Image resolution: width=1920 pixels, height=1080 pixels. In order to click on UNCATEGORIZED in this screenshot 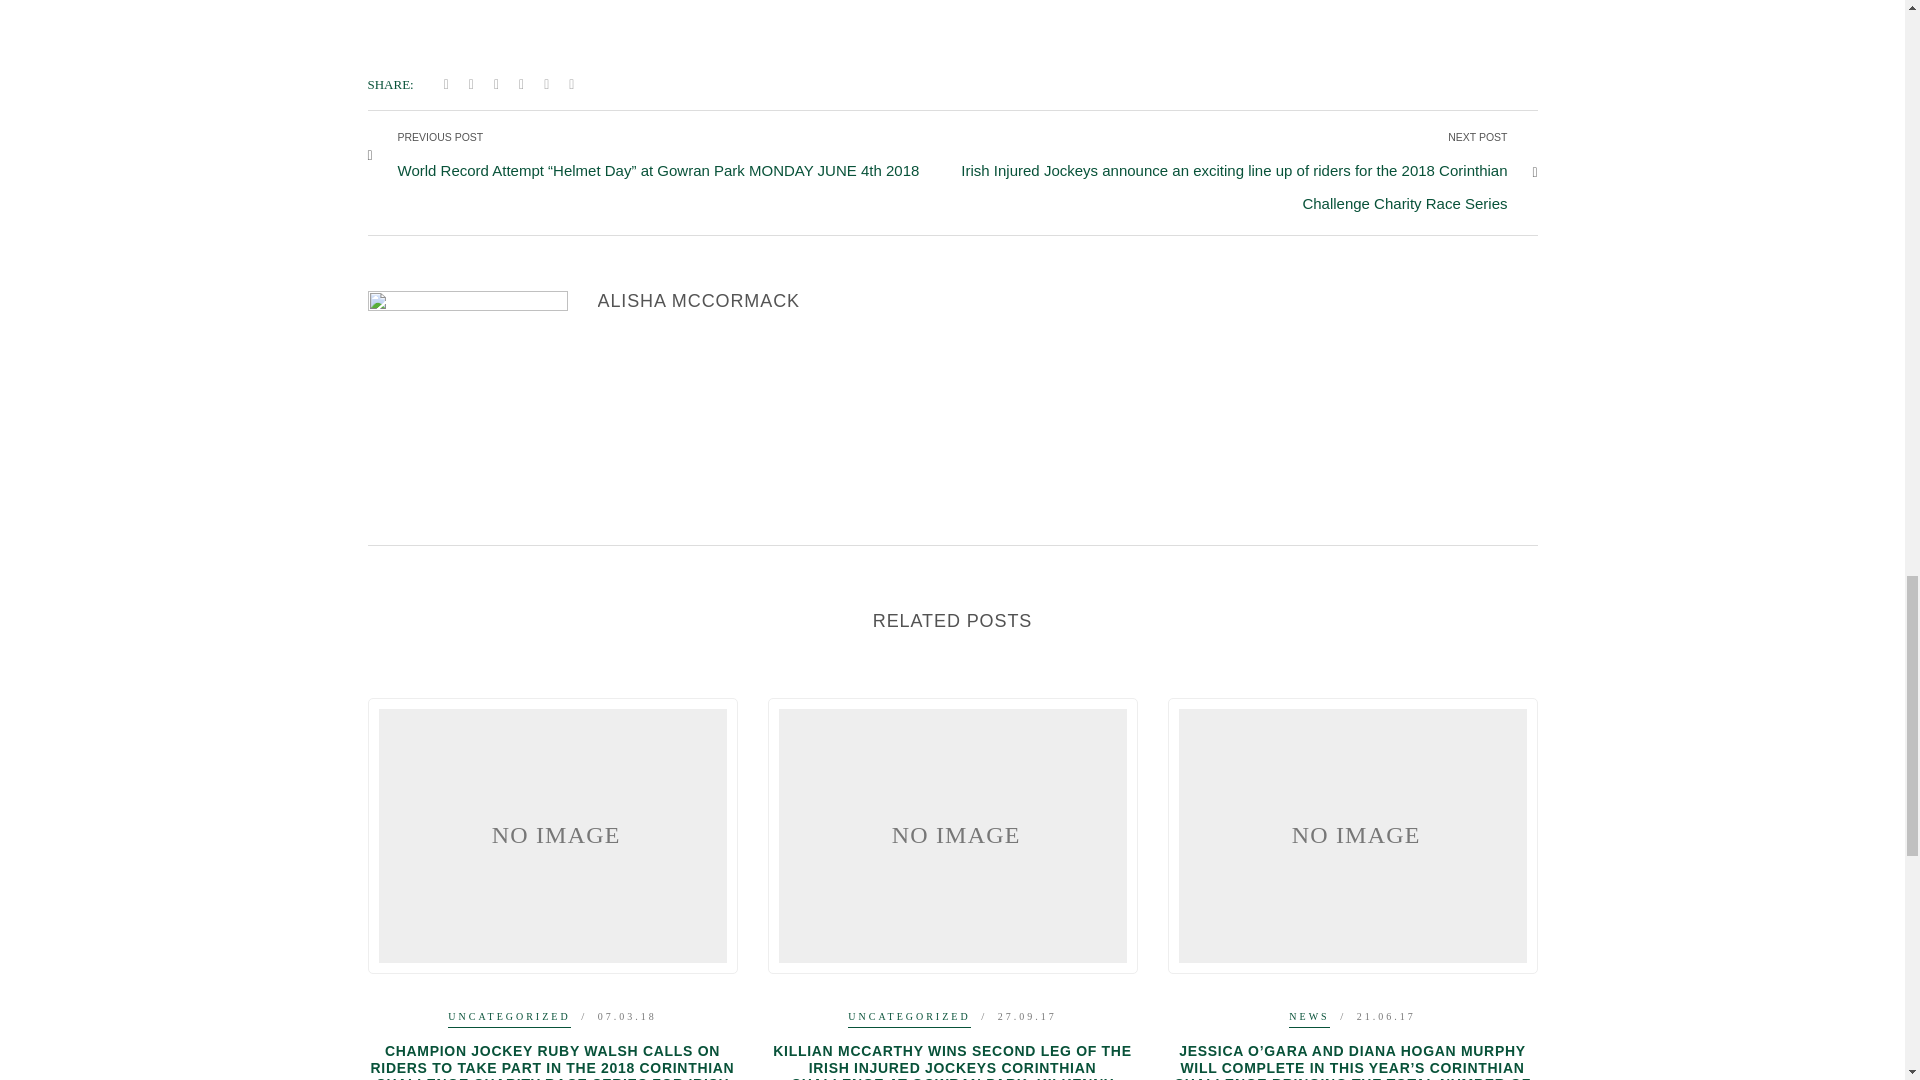, I will do `click(508, 1019)`.